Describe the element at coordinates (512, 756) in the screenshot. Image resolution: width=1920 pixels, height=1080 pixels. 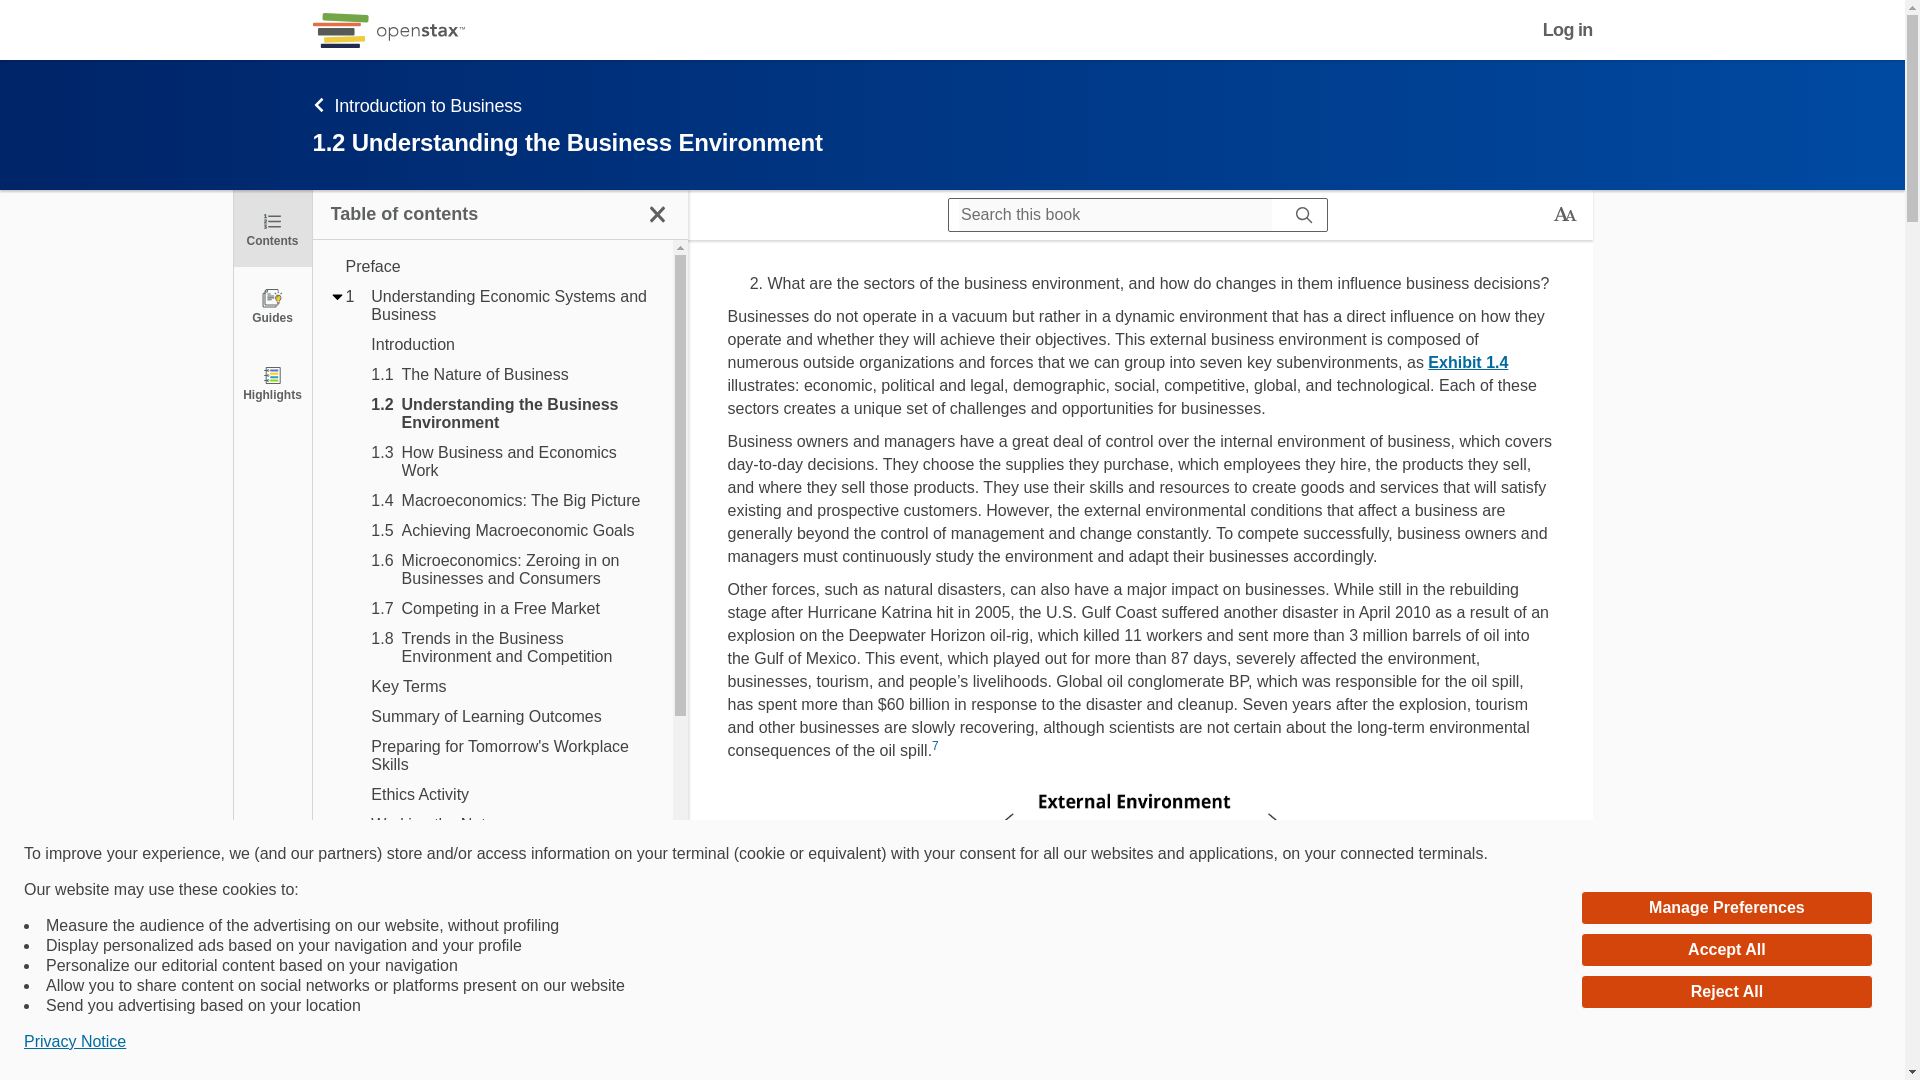
I see `Accept All` at that location.